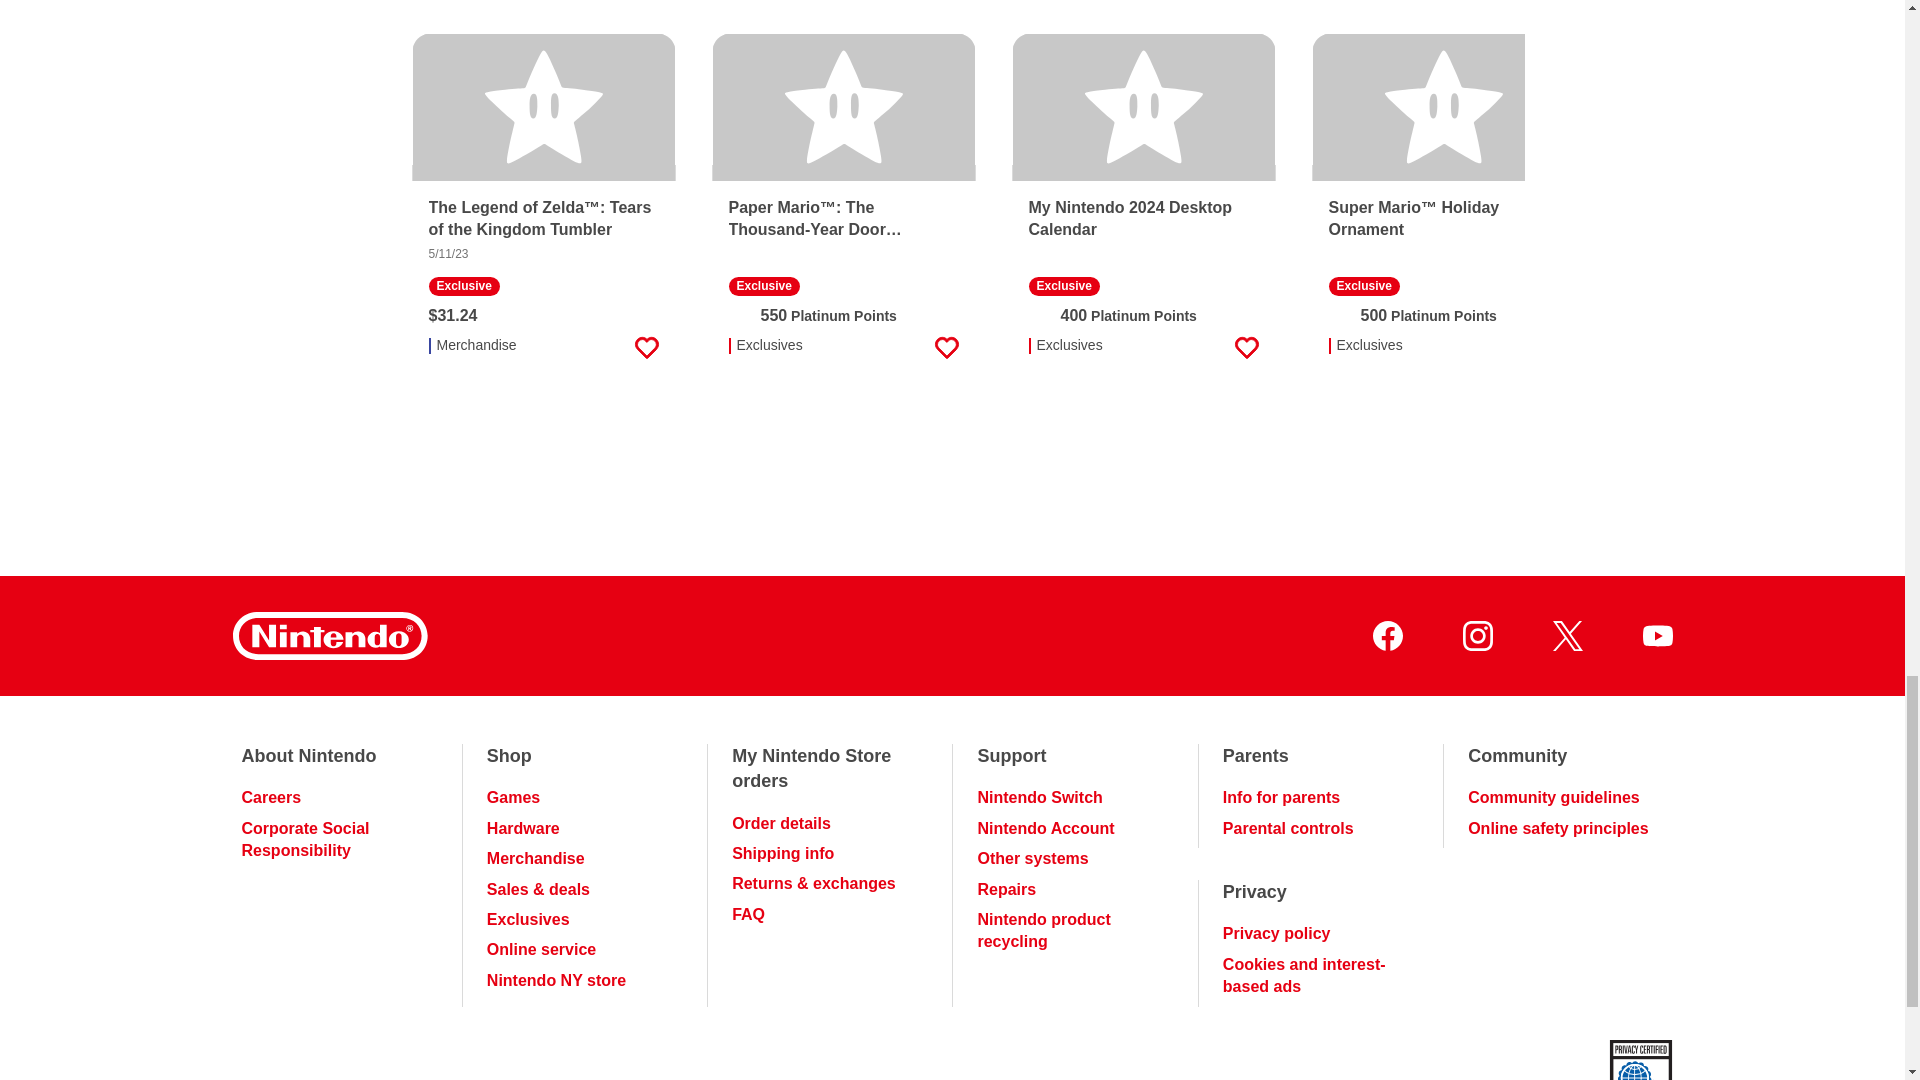 The image size is (1920, 1080). I want to click on Add to Wish List, so click(646, 347).